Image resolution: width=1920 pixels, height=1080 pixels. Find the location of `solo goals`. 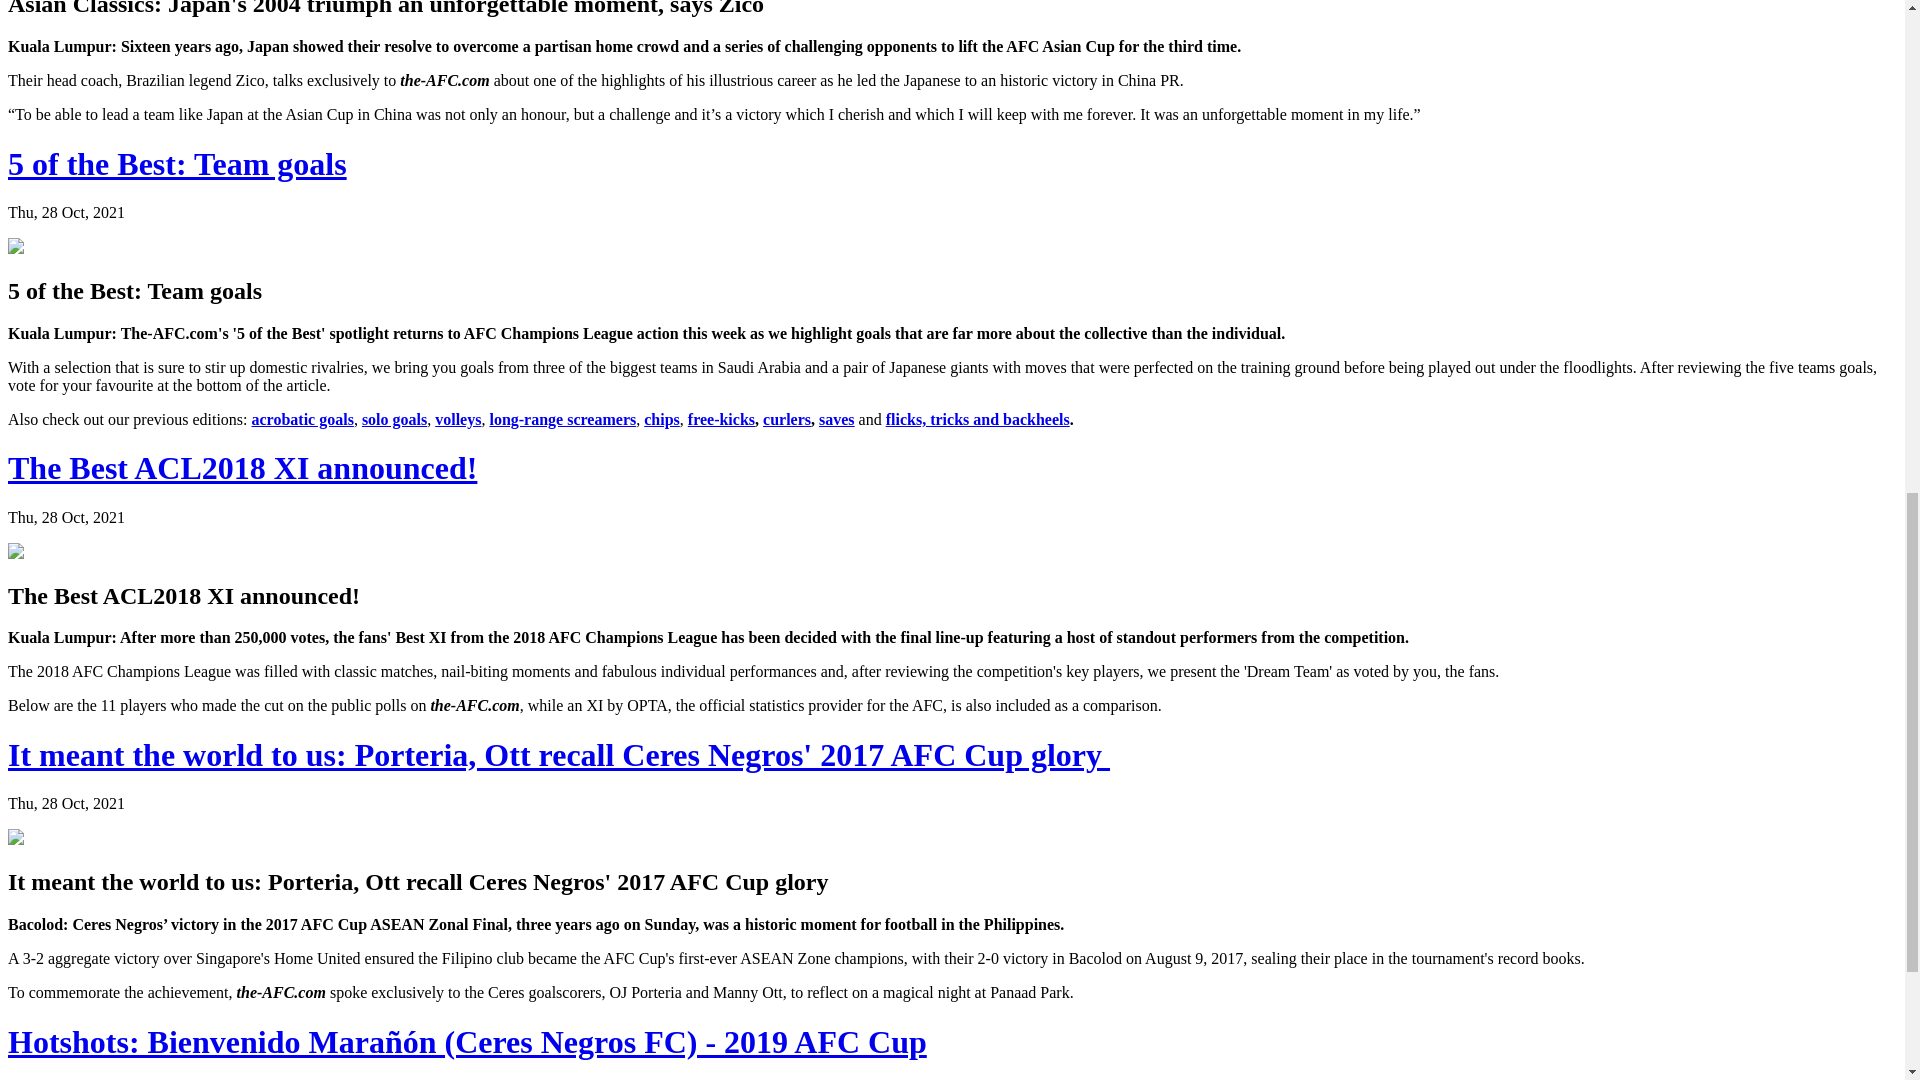

solo goals is located at coordinates (394, 419).